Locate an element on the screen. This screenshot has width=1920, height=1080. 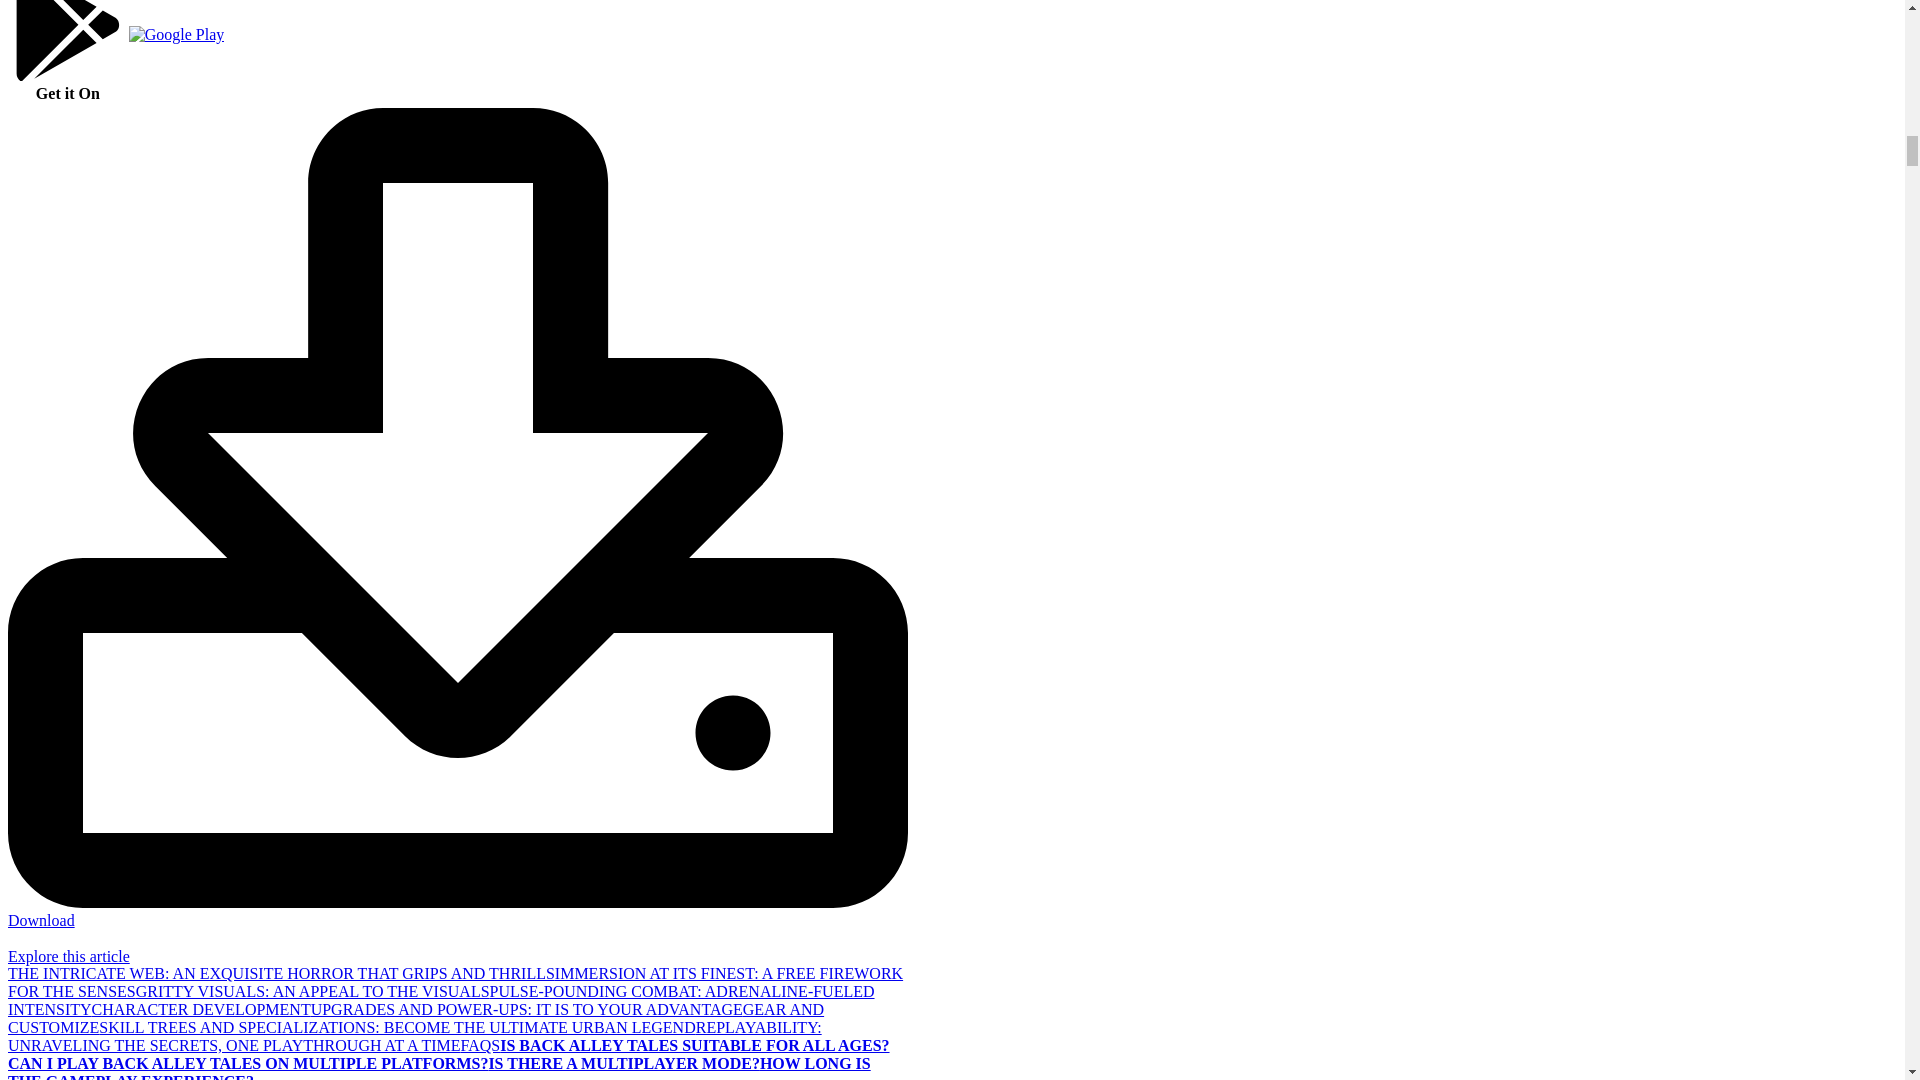
CHARACTER DEVELOPMENT is located at coordinates (202, 1010).